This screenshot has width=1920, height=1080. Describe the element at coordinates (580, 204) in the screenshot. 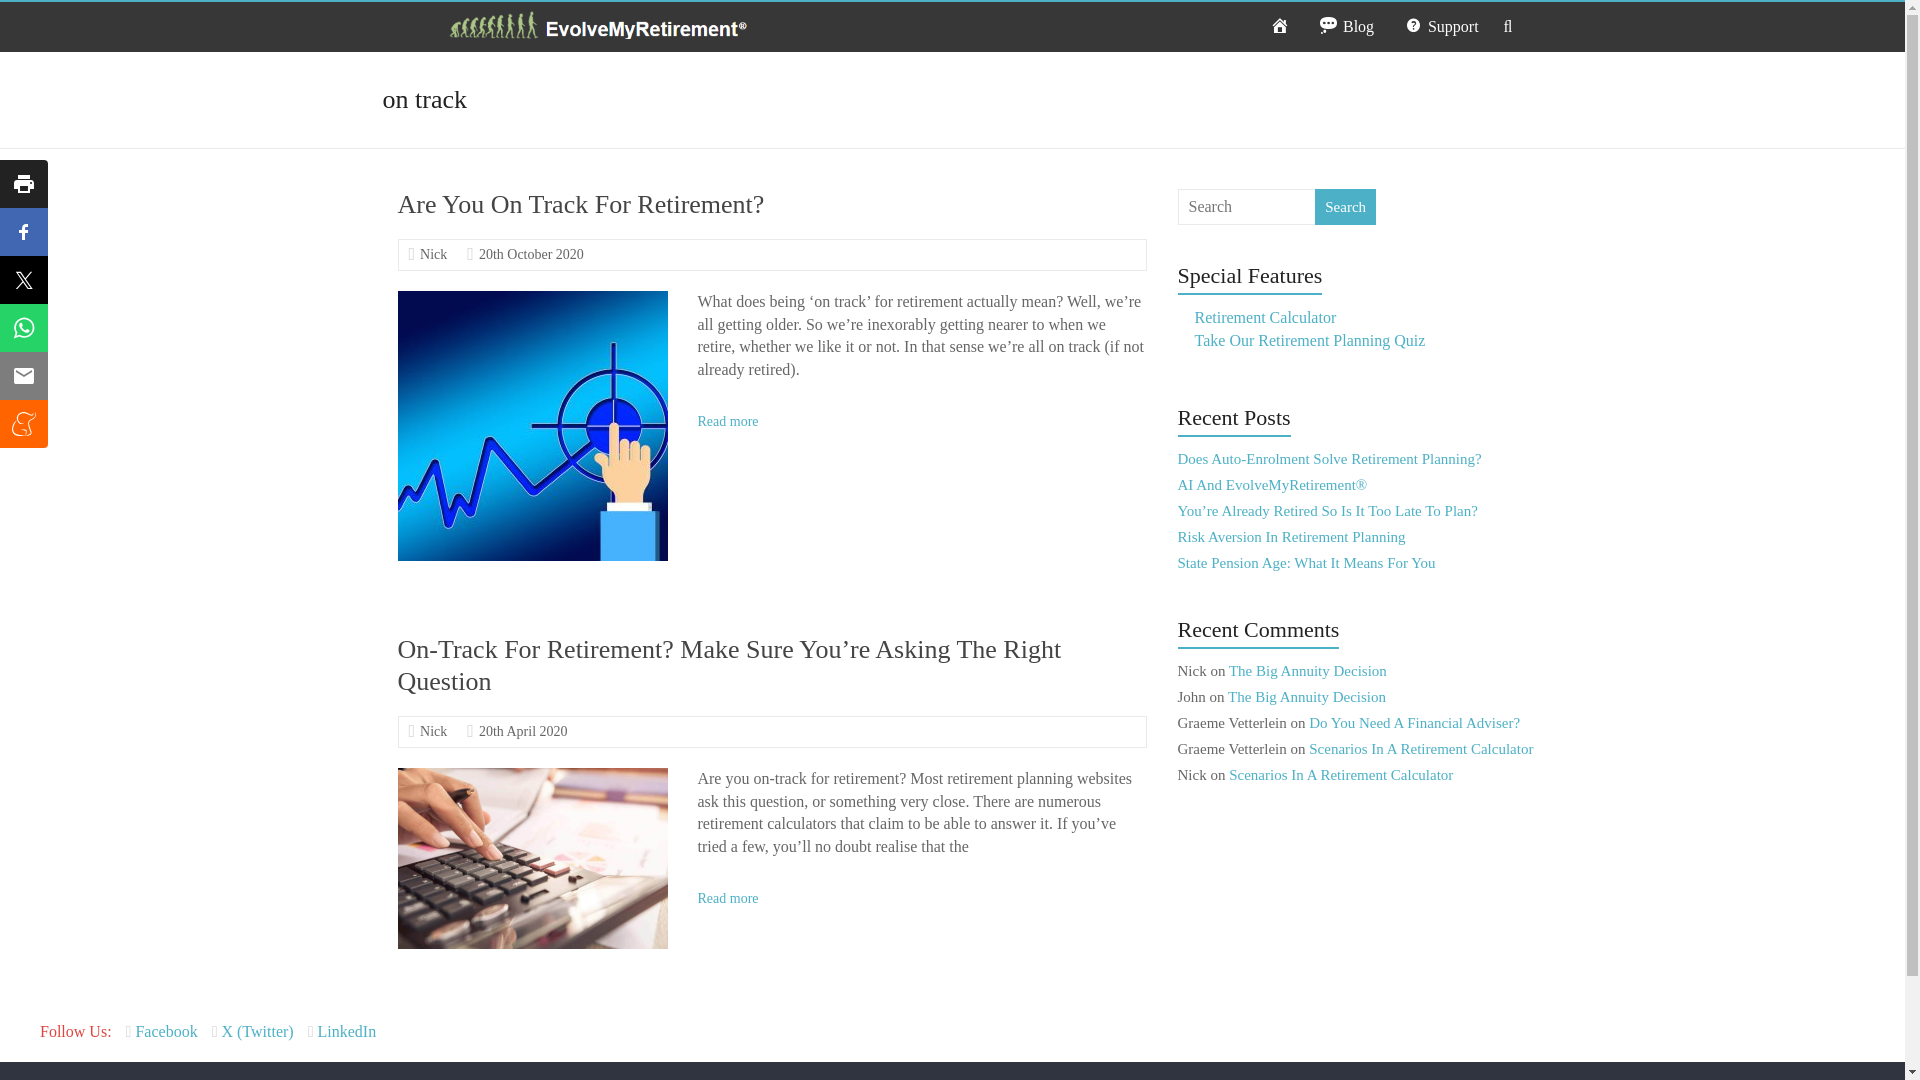

I see `Are You On Track For Retirement?` at that location.